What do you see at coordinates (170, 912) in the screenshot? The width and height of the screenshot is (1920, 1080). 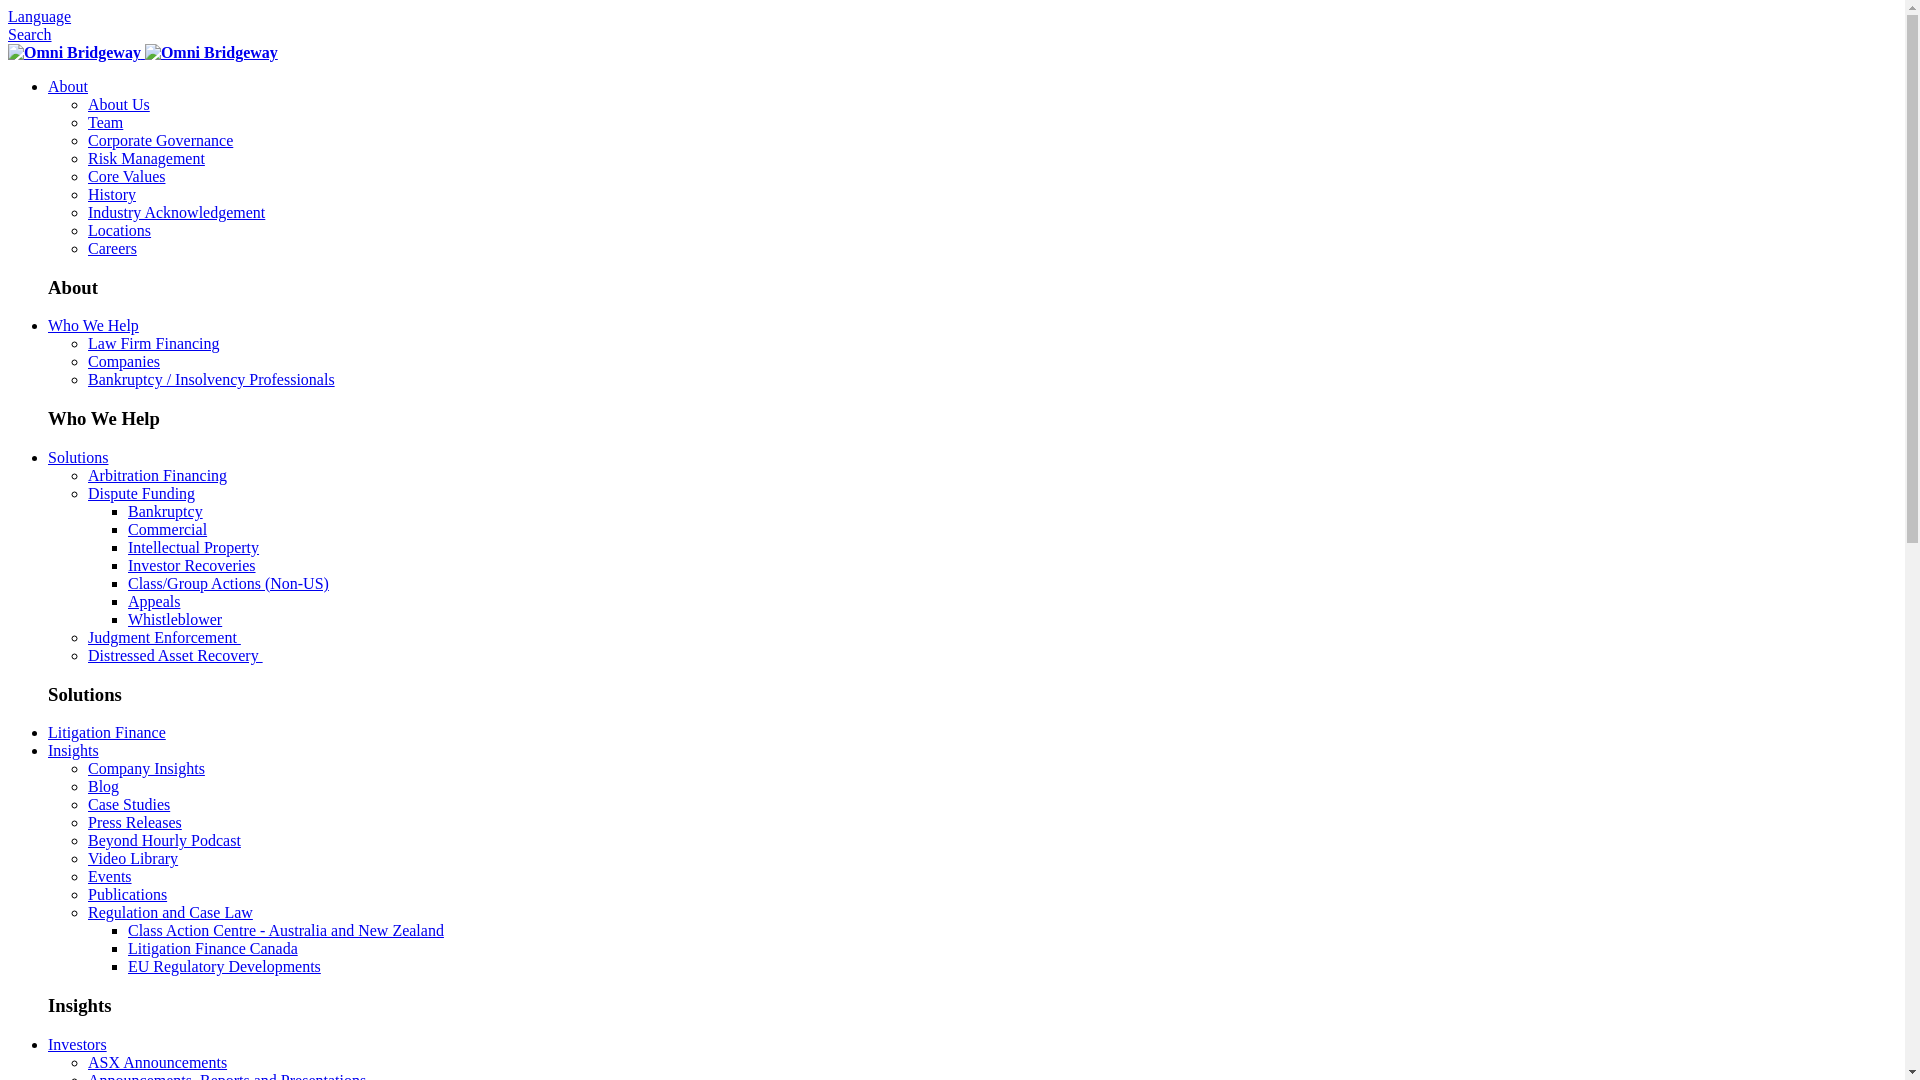 I see `Regulation and Case Law` at bounding box center [170, 912].